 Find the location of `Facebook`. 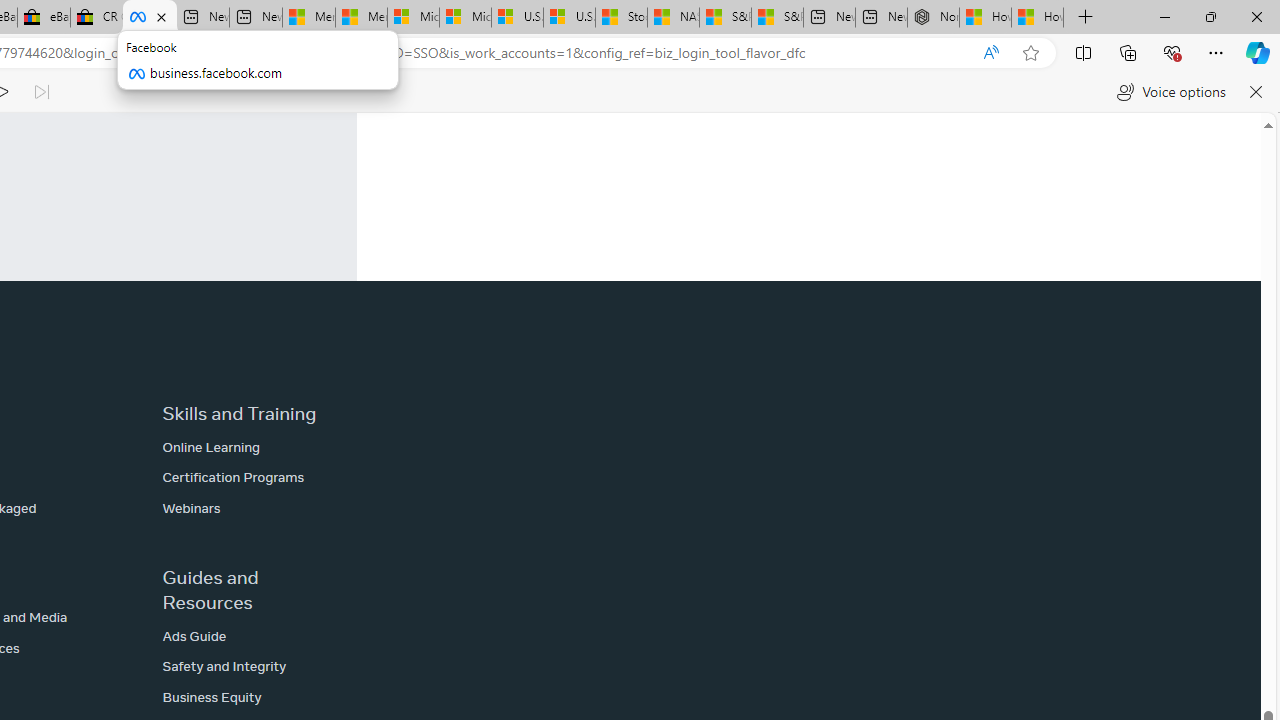

Facebook is located at coordinates (150, 18).